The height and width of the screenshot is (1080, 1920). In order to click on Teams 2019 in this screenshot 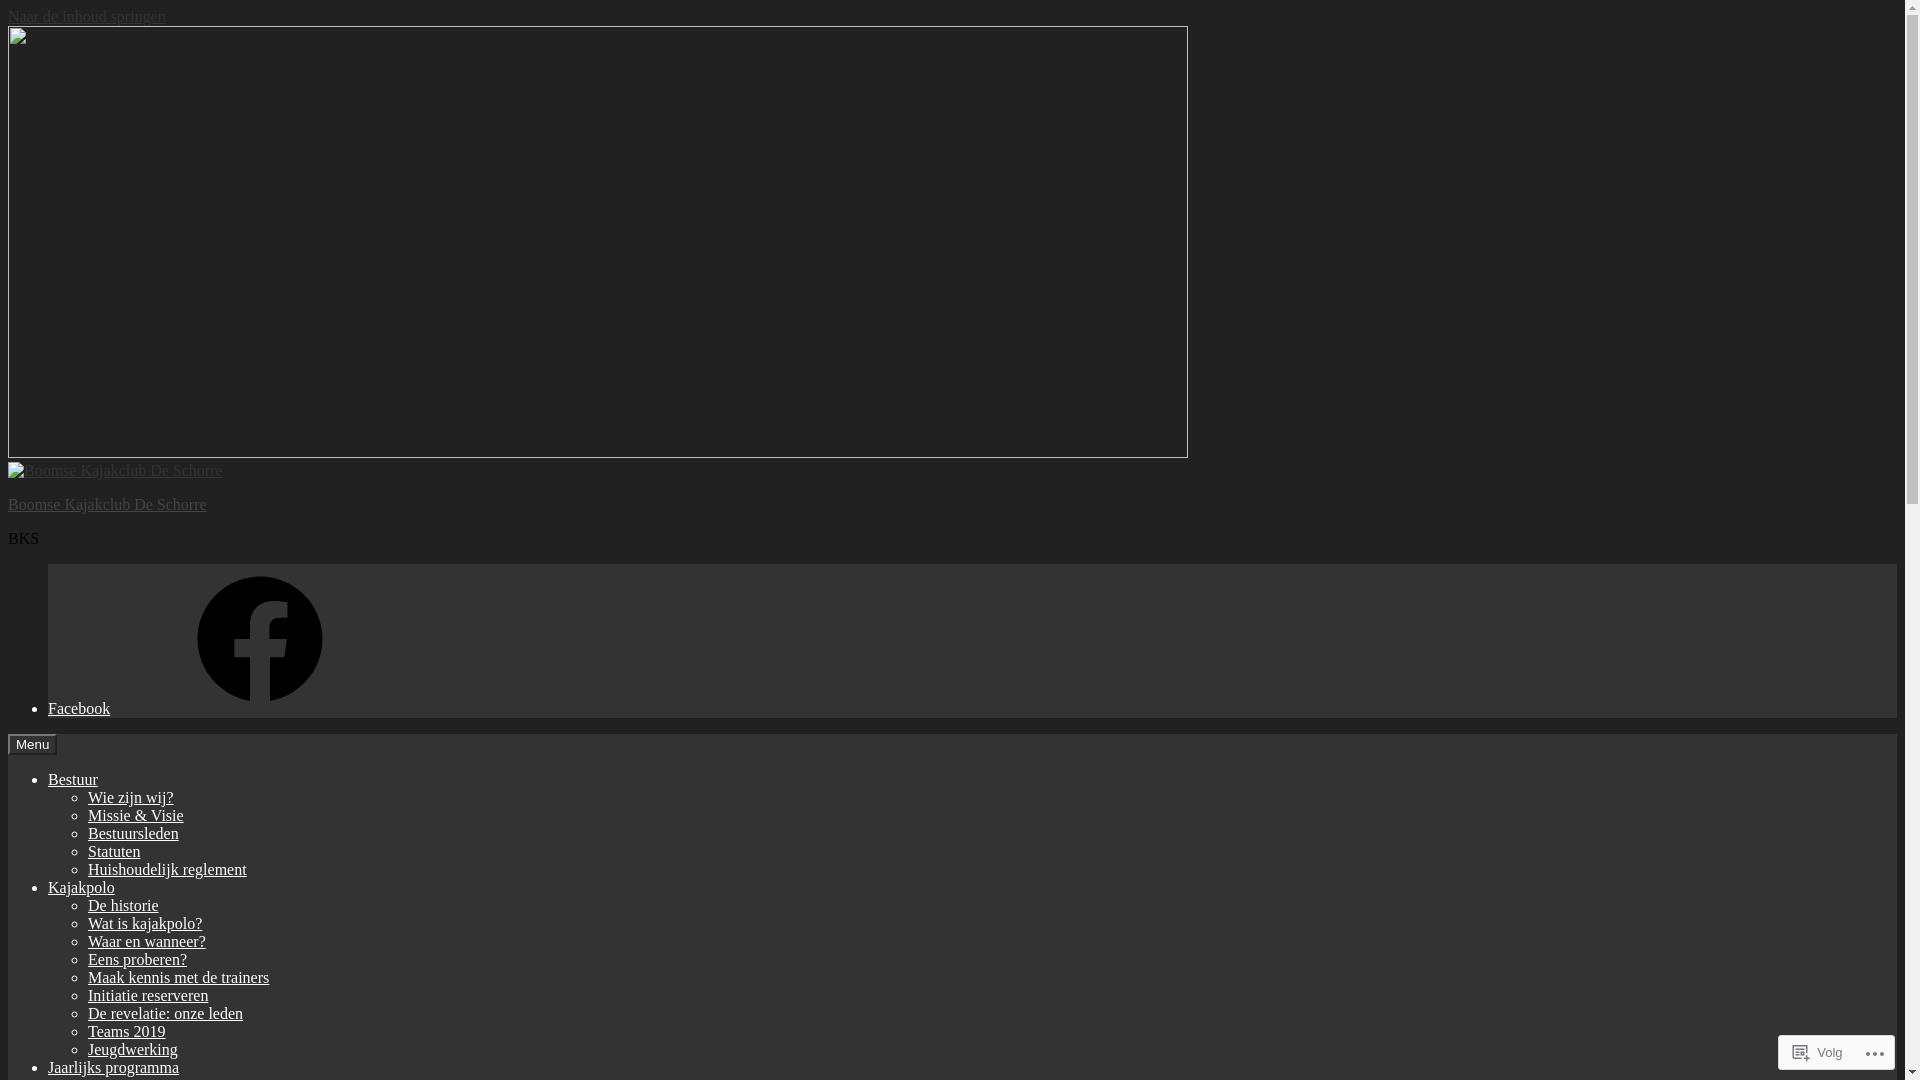, I will do `click(127, 1032)`.